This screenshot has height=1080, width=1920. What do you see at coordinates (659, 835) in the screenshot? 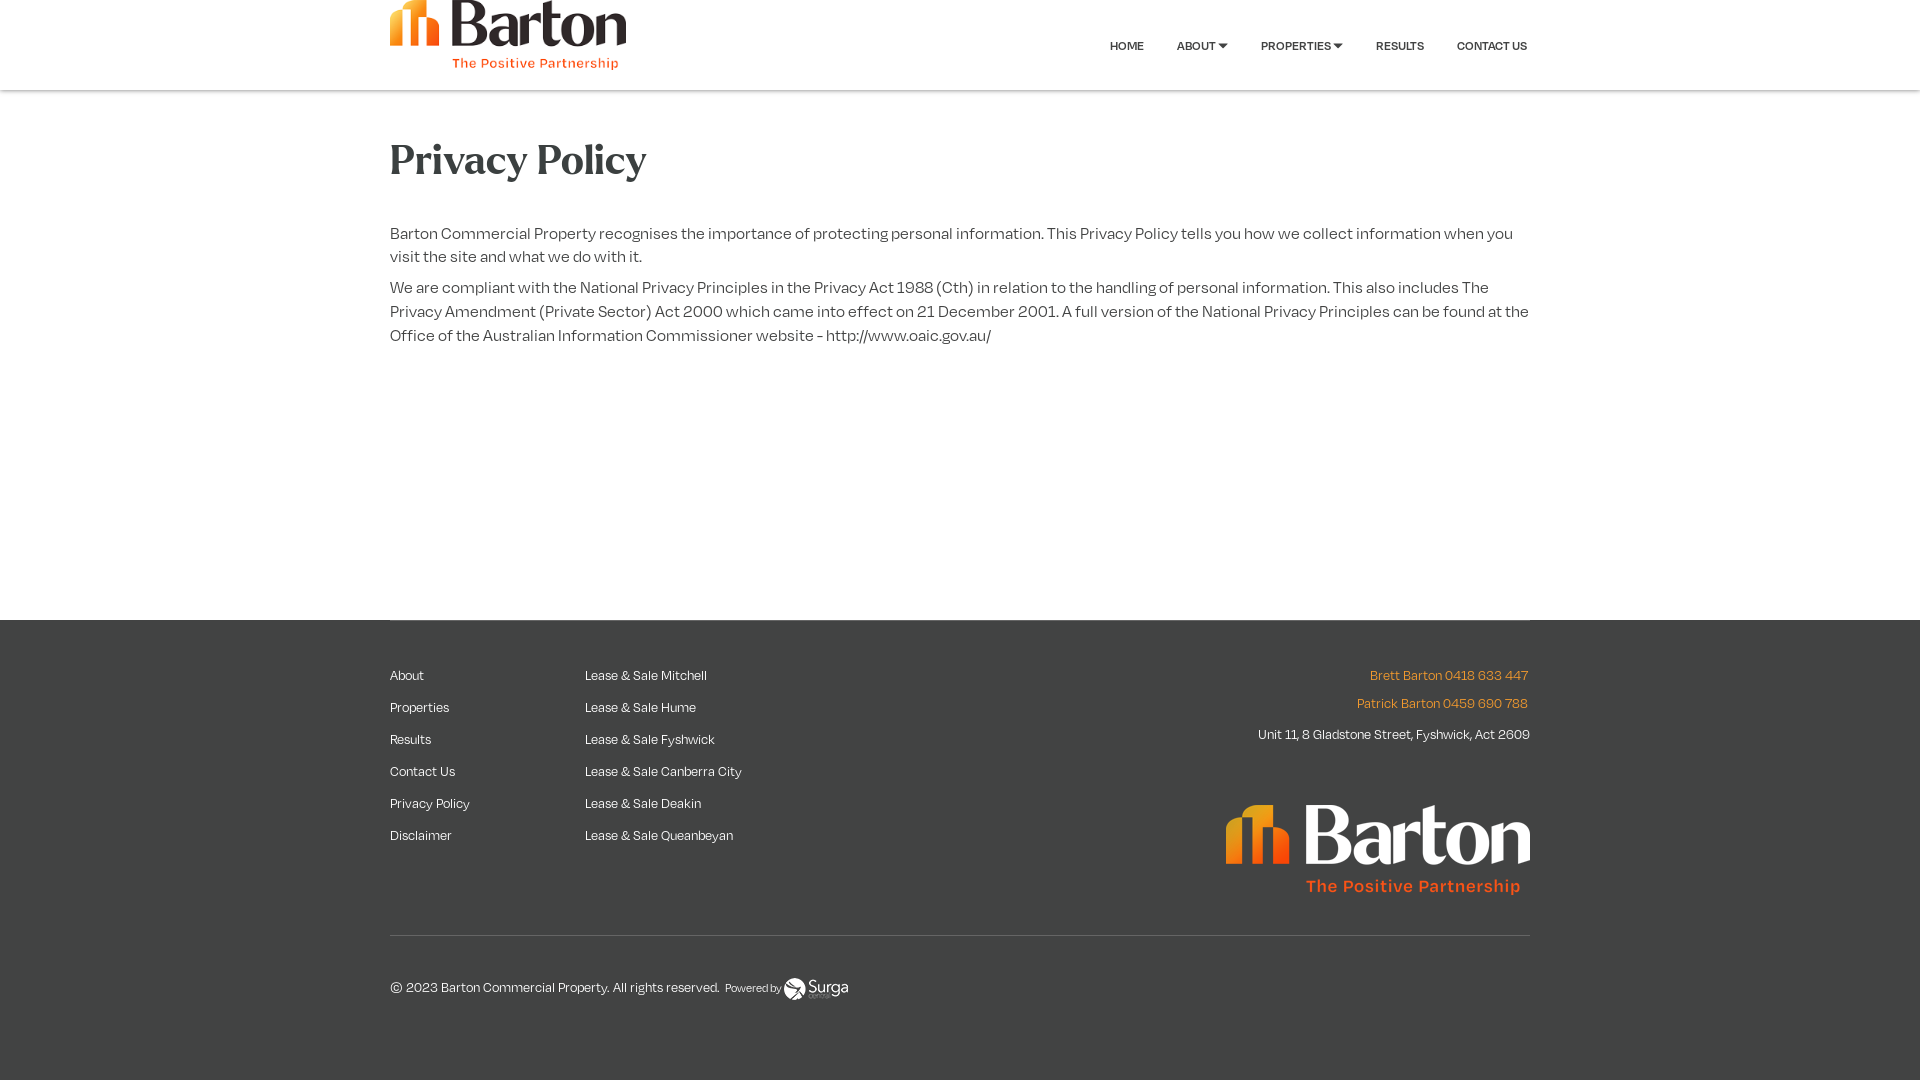
I see `Lease & Sale Queanbeyan` at bounding box center [659, 835].